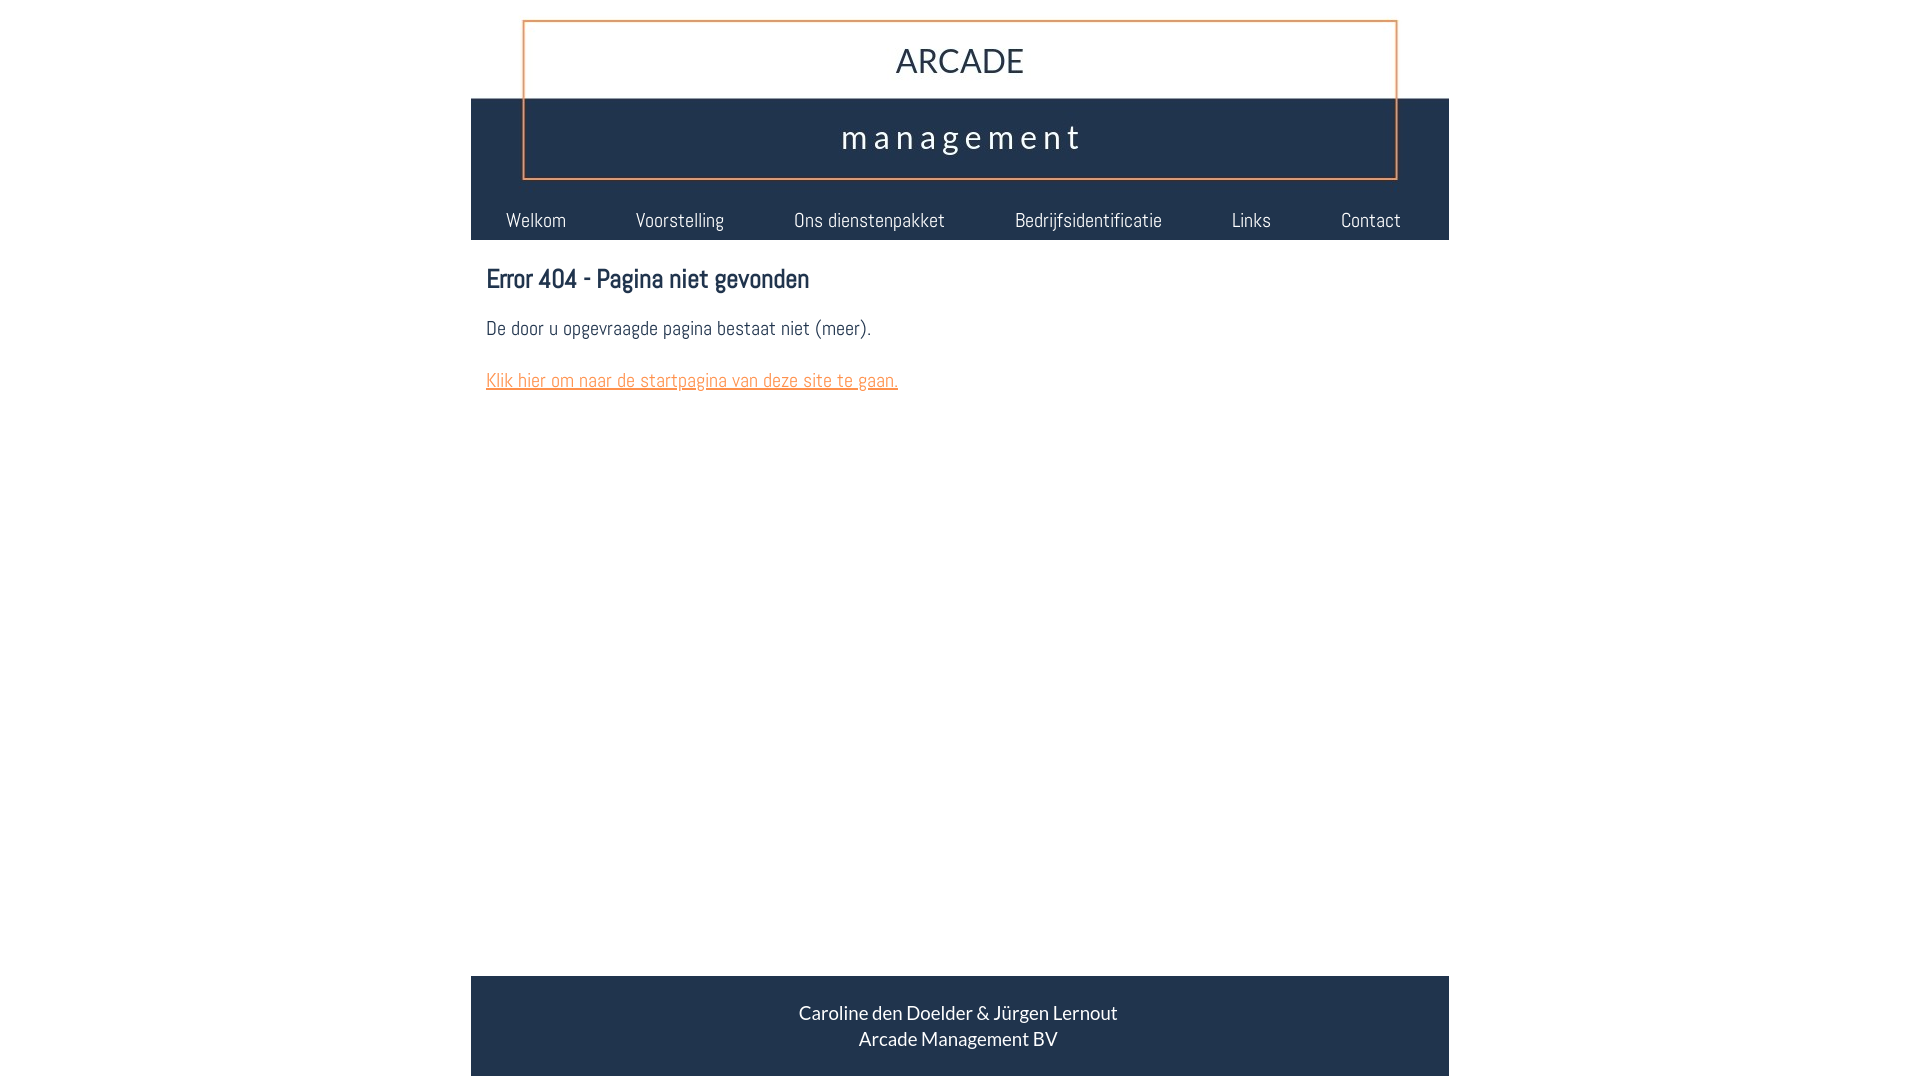  I want to click on Links, so click(1252, 220).